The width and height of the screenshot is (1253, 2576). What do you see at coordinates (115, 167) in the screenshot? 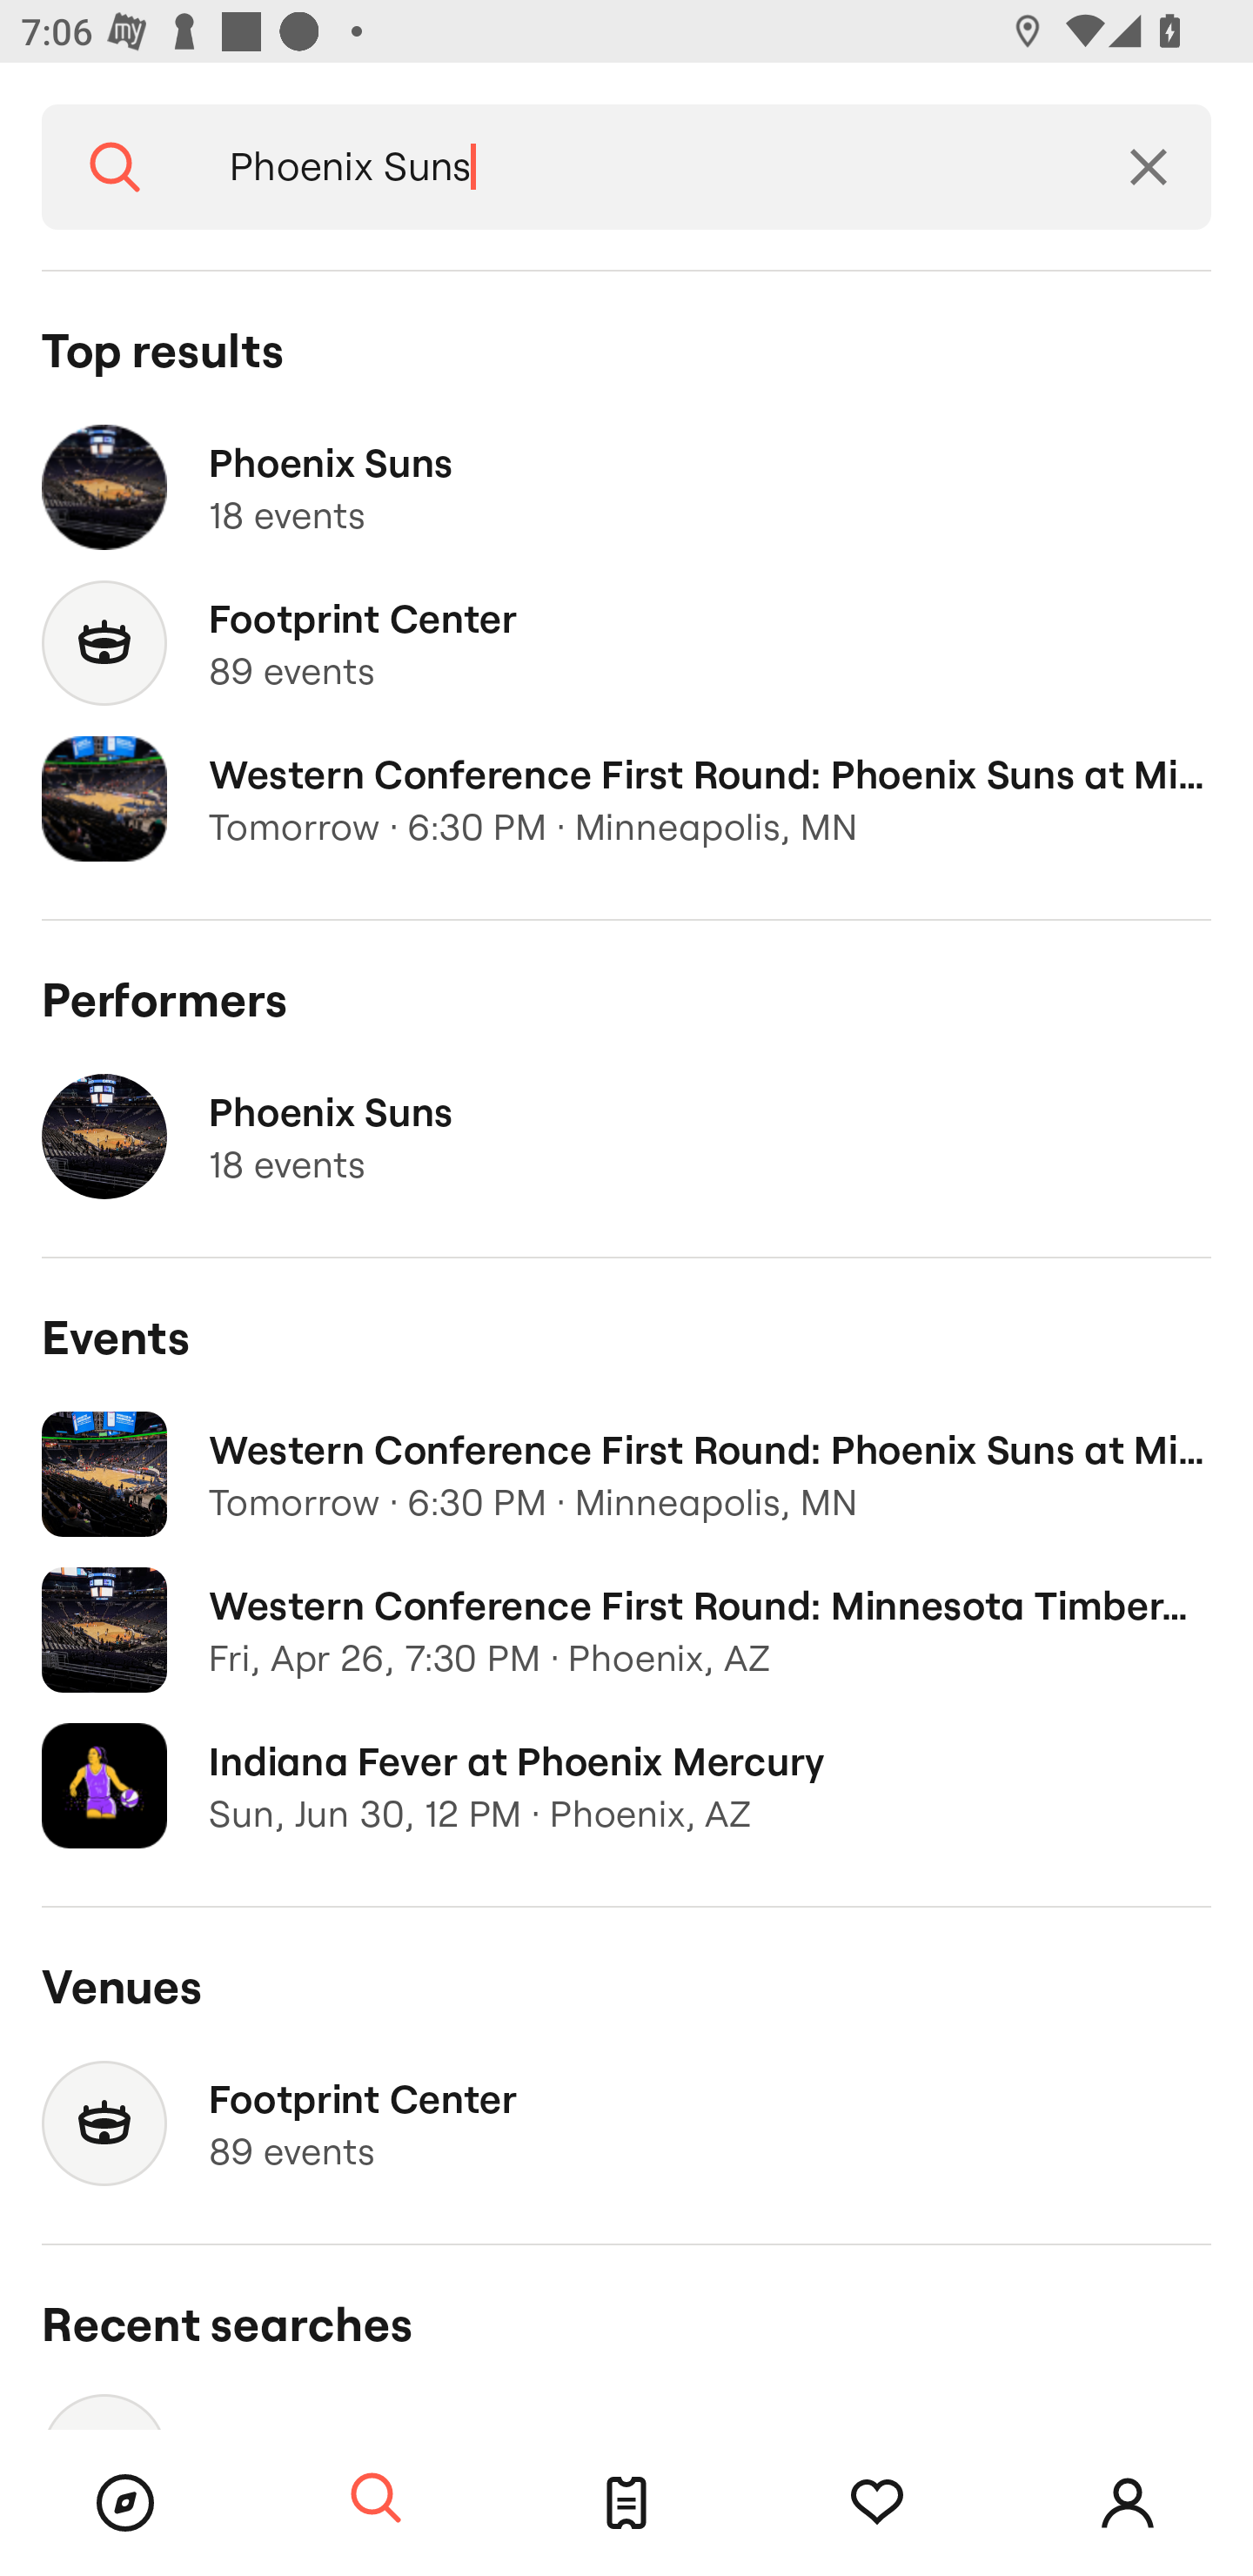
I see `Search` at bounding box center [115, 167].